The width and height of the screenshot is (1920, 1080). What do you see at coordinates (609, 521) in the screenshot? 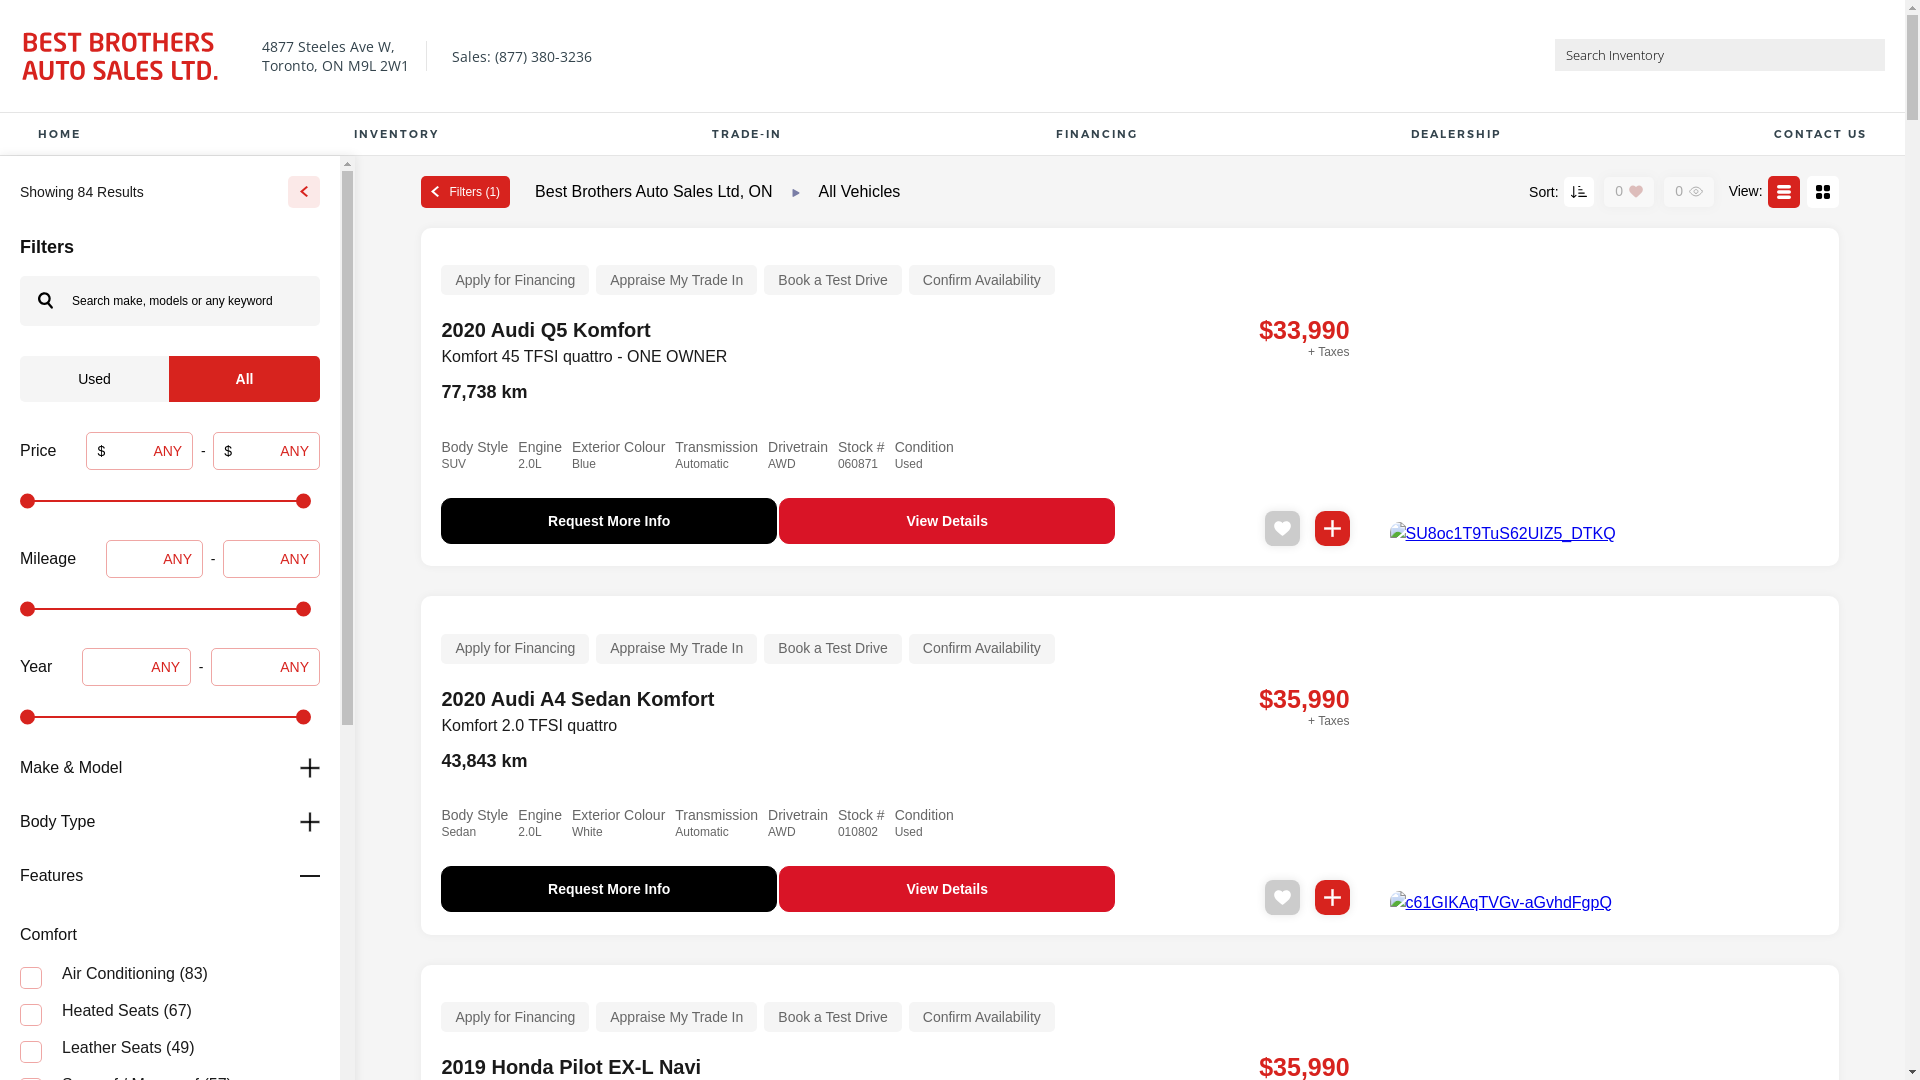
I see `Request More Info` at bounding box center [609, 521].